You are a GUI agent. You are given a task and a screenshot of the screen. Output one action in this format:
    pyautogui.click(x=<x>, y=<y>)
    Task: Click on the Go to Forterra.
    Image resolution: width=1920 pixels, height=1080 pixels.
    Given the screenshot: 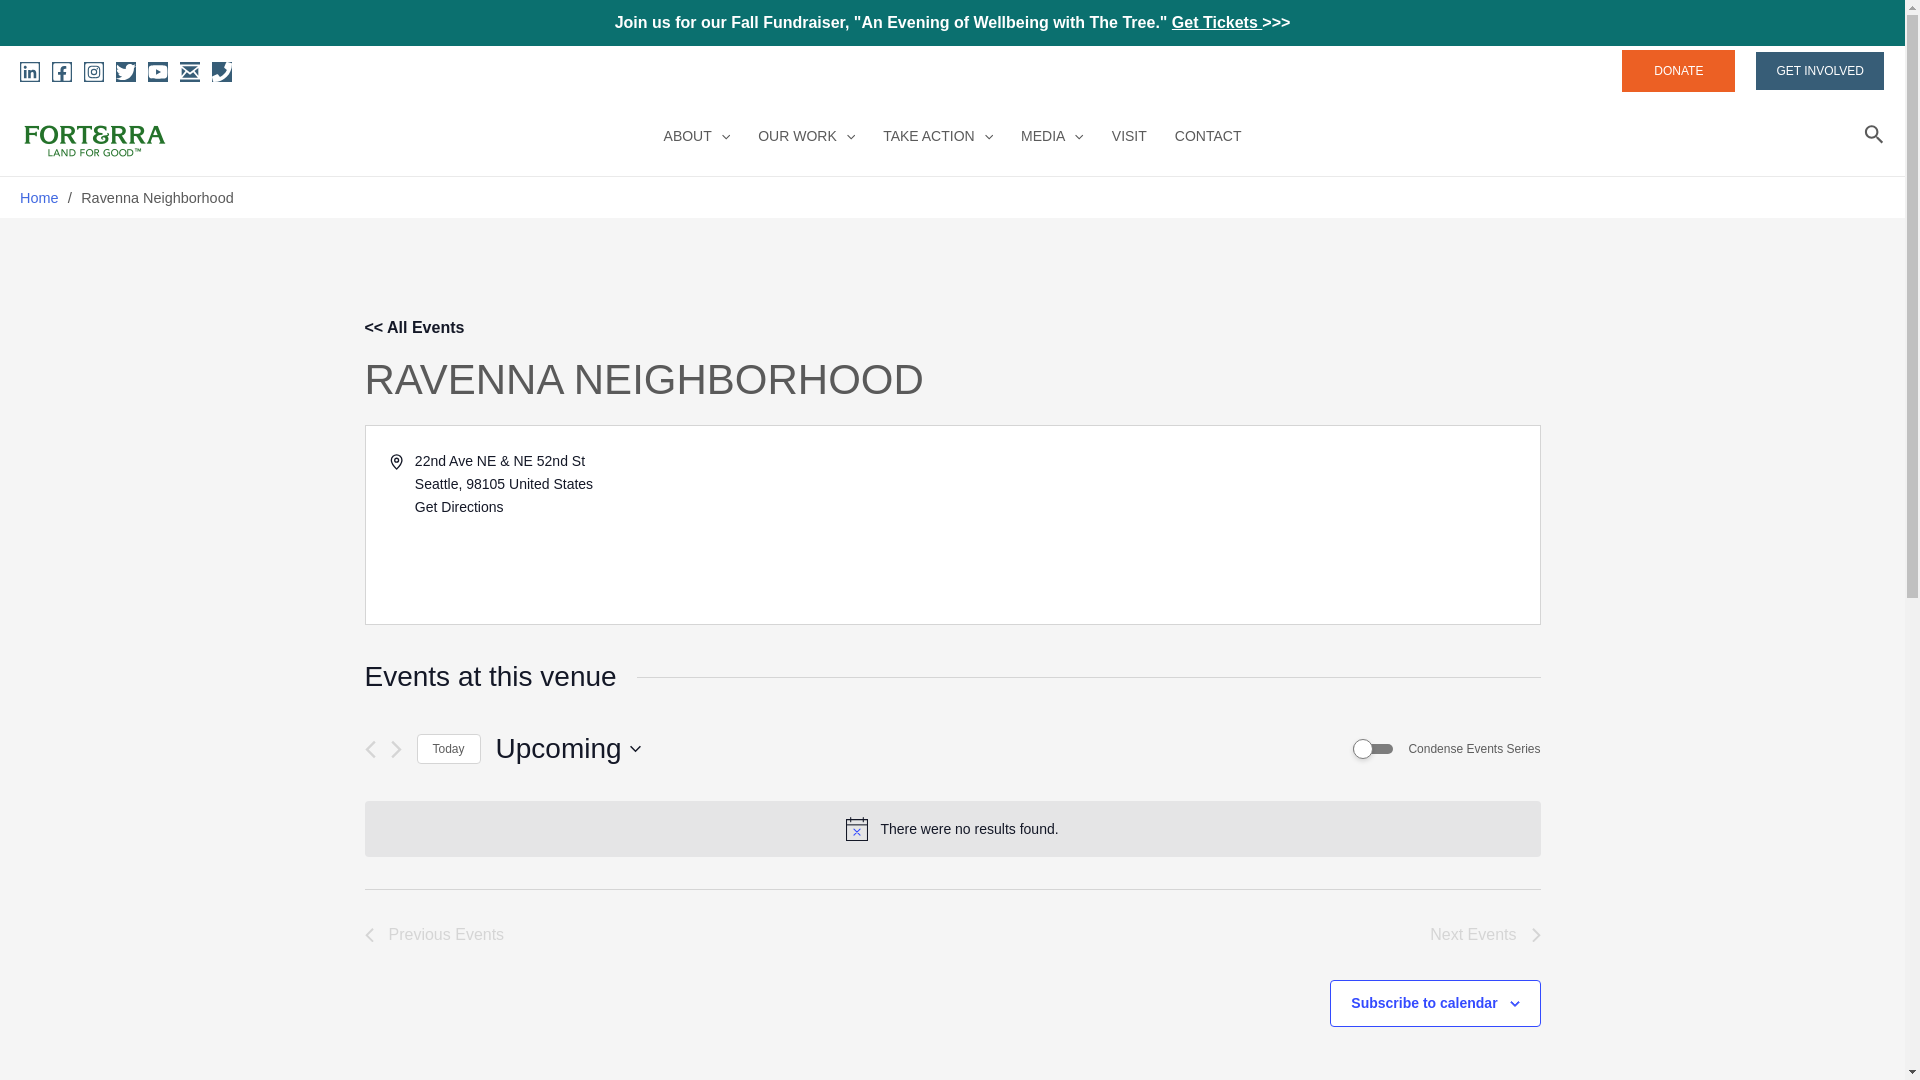 What is the action you would take?
    pyautogui.click(x=39, y=198)
    